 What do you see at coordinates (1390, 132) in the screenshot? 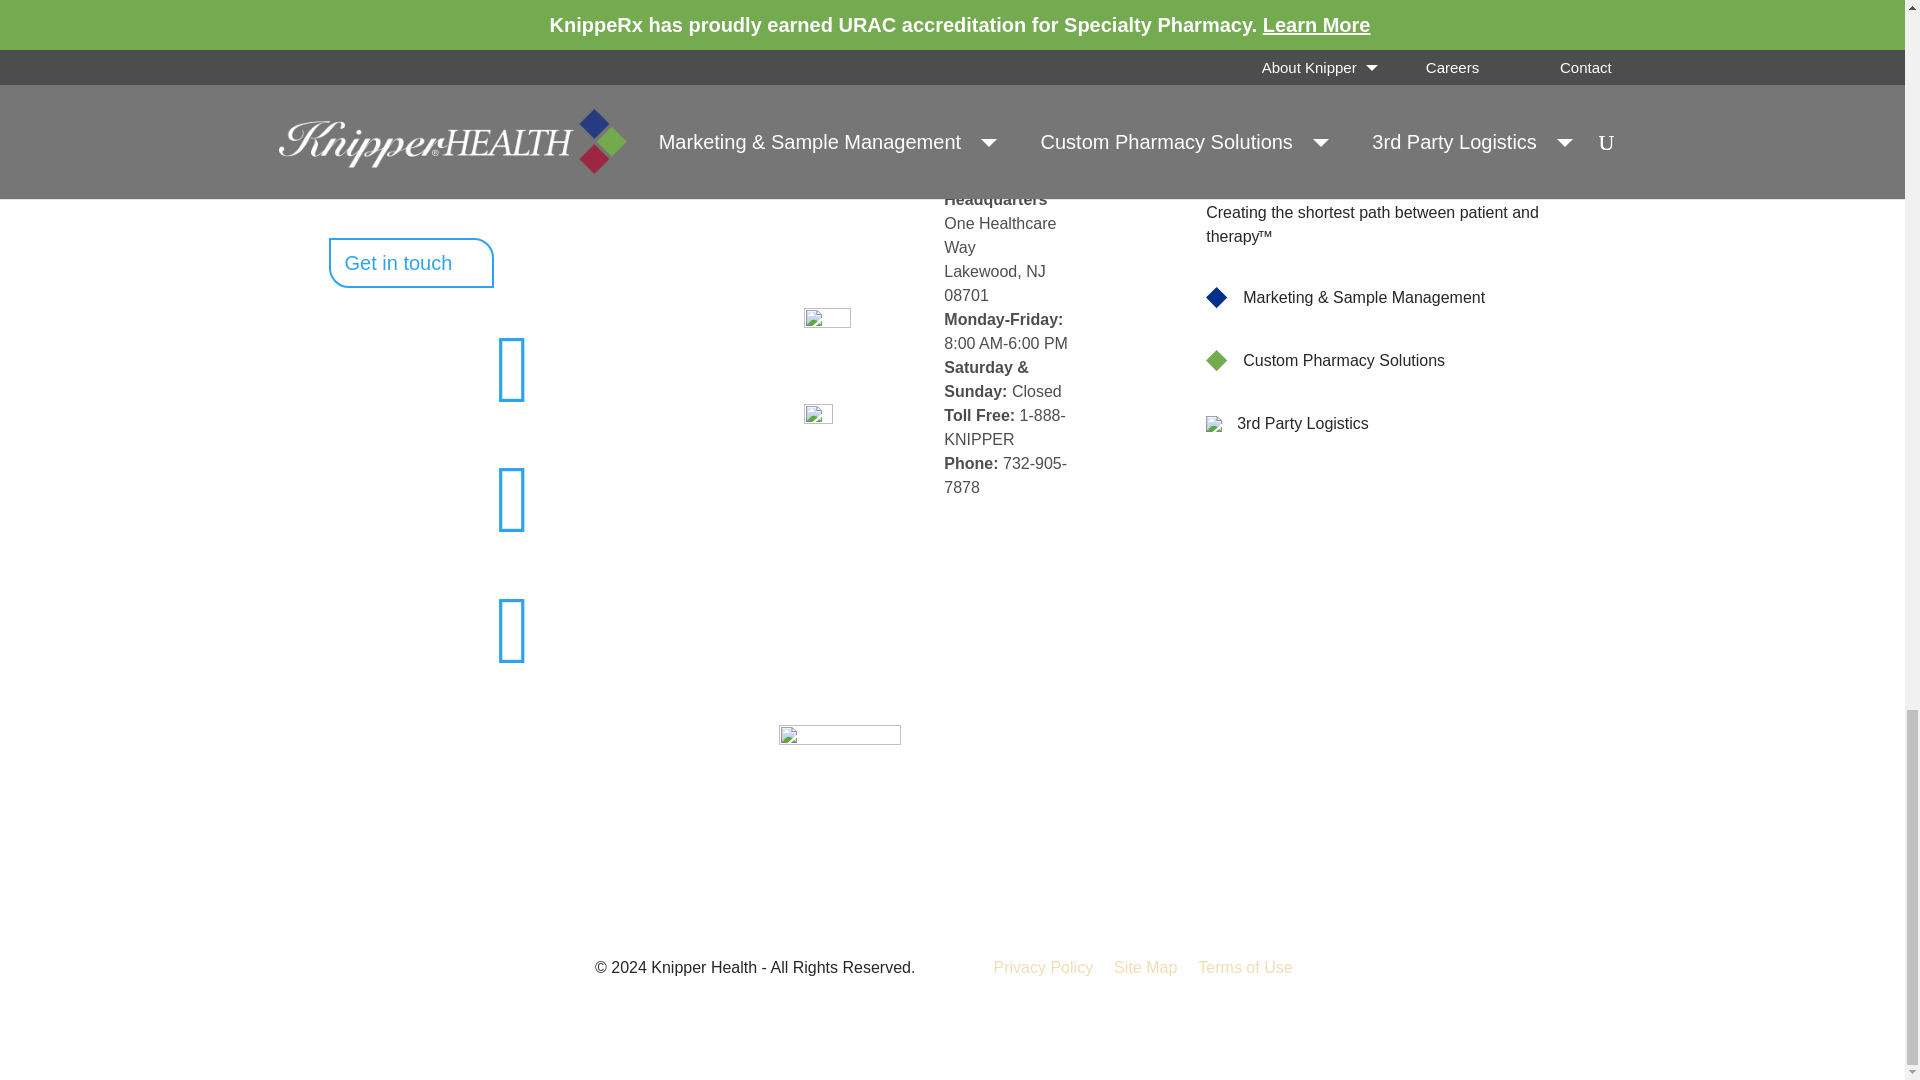
I see `Group 268` at bounding box center [1390, 132].